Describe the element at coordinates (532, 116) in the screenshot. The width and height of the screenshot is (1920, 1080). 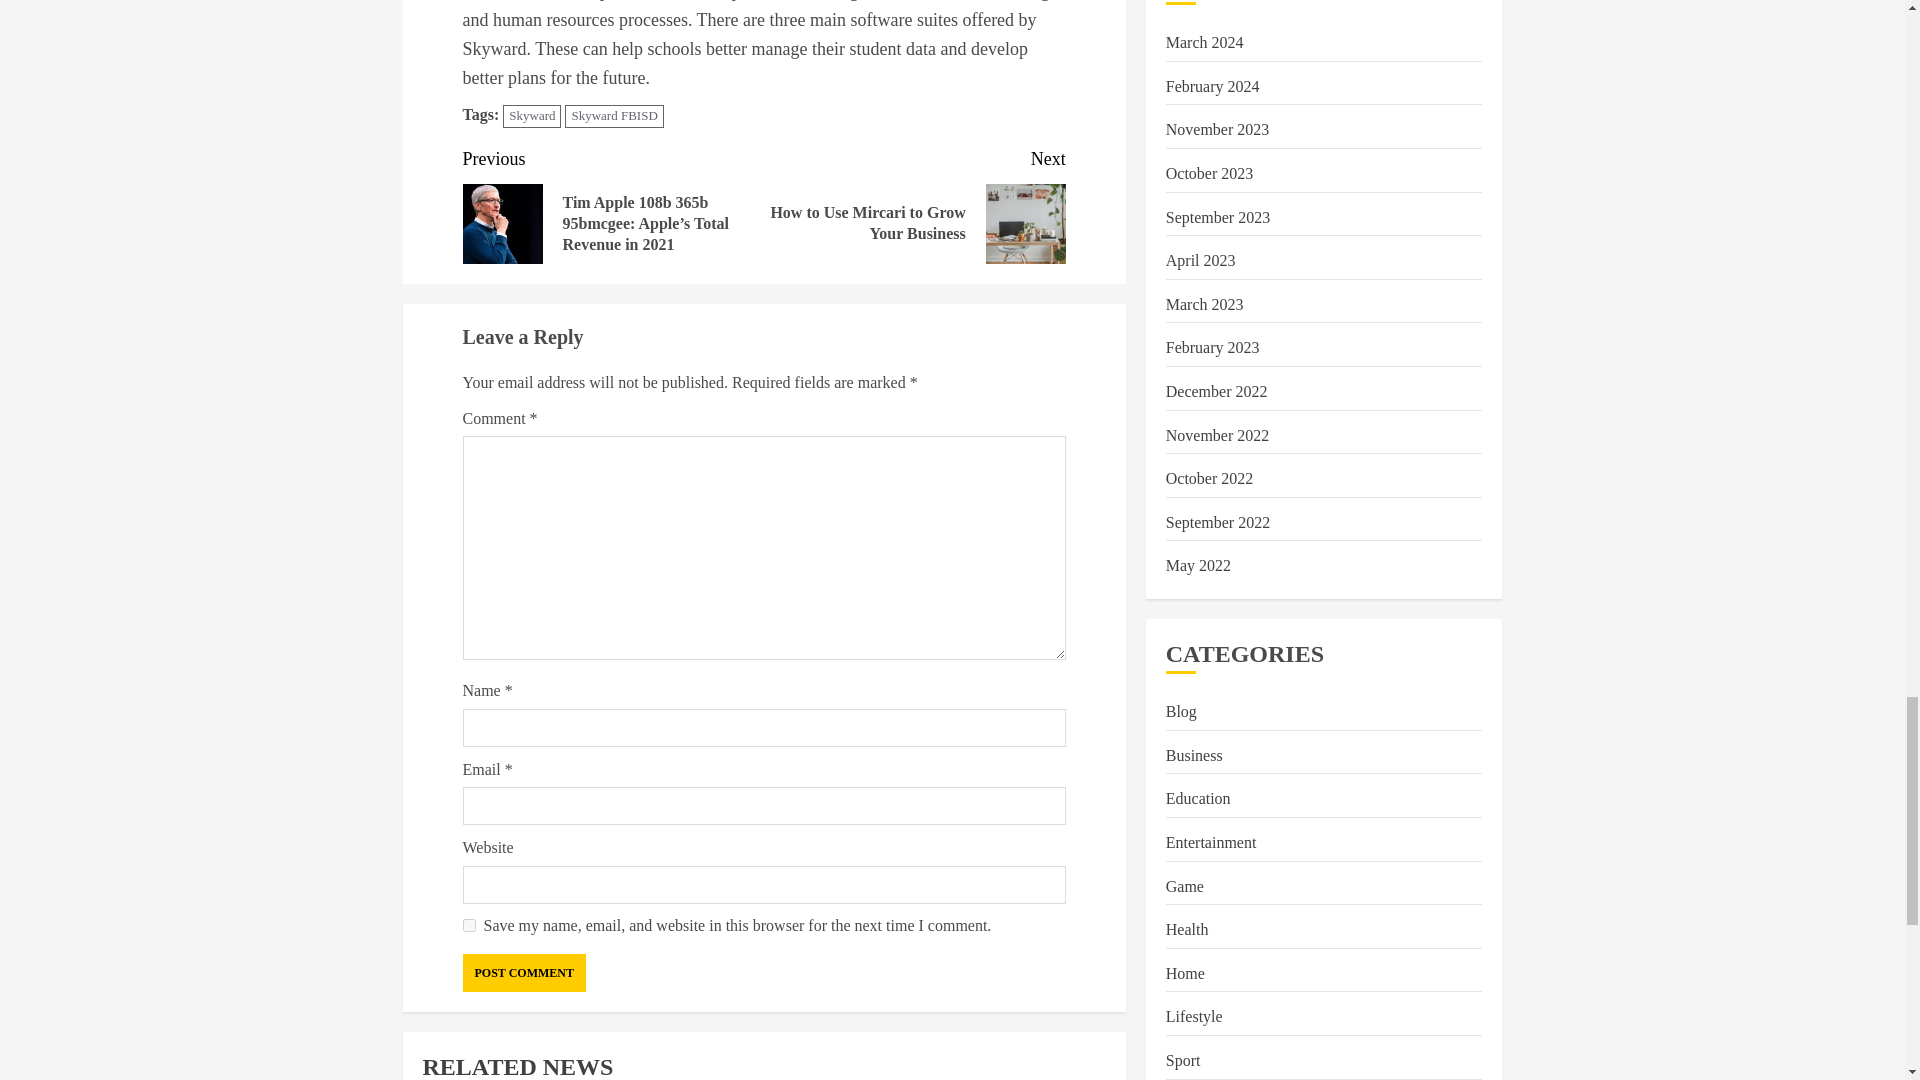
I see `Skyward` at that location.